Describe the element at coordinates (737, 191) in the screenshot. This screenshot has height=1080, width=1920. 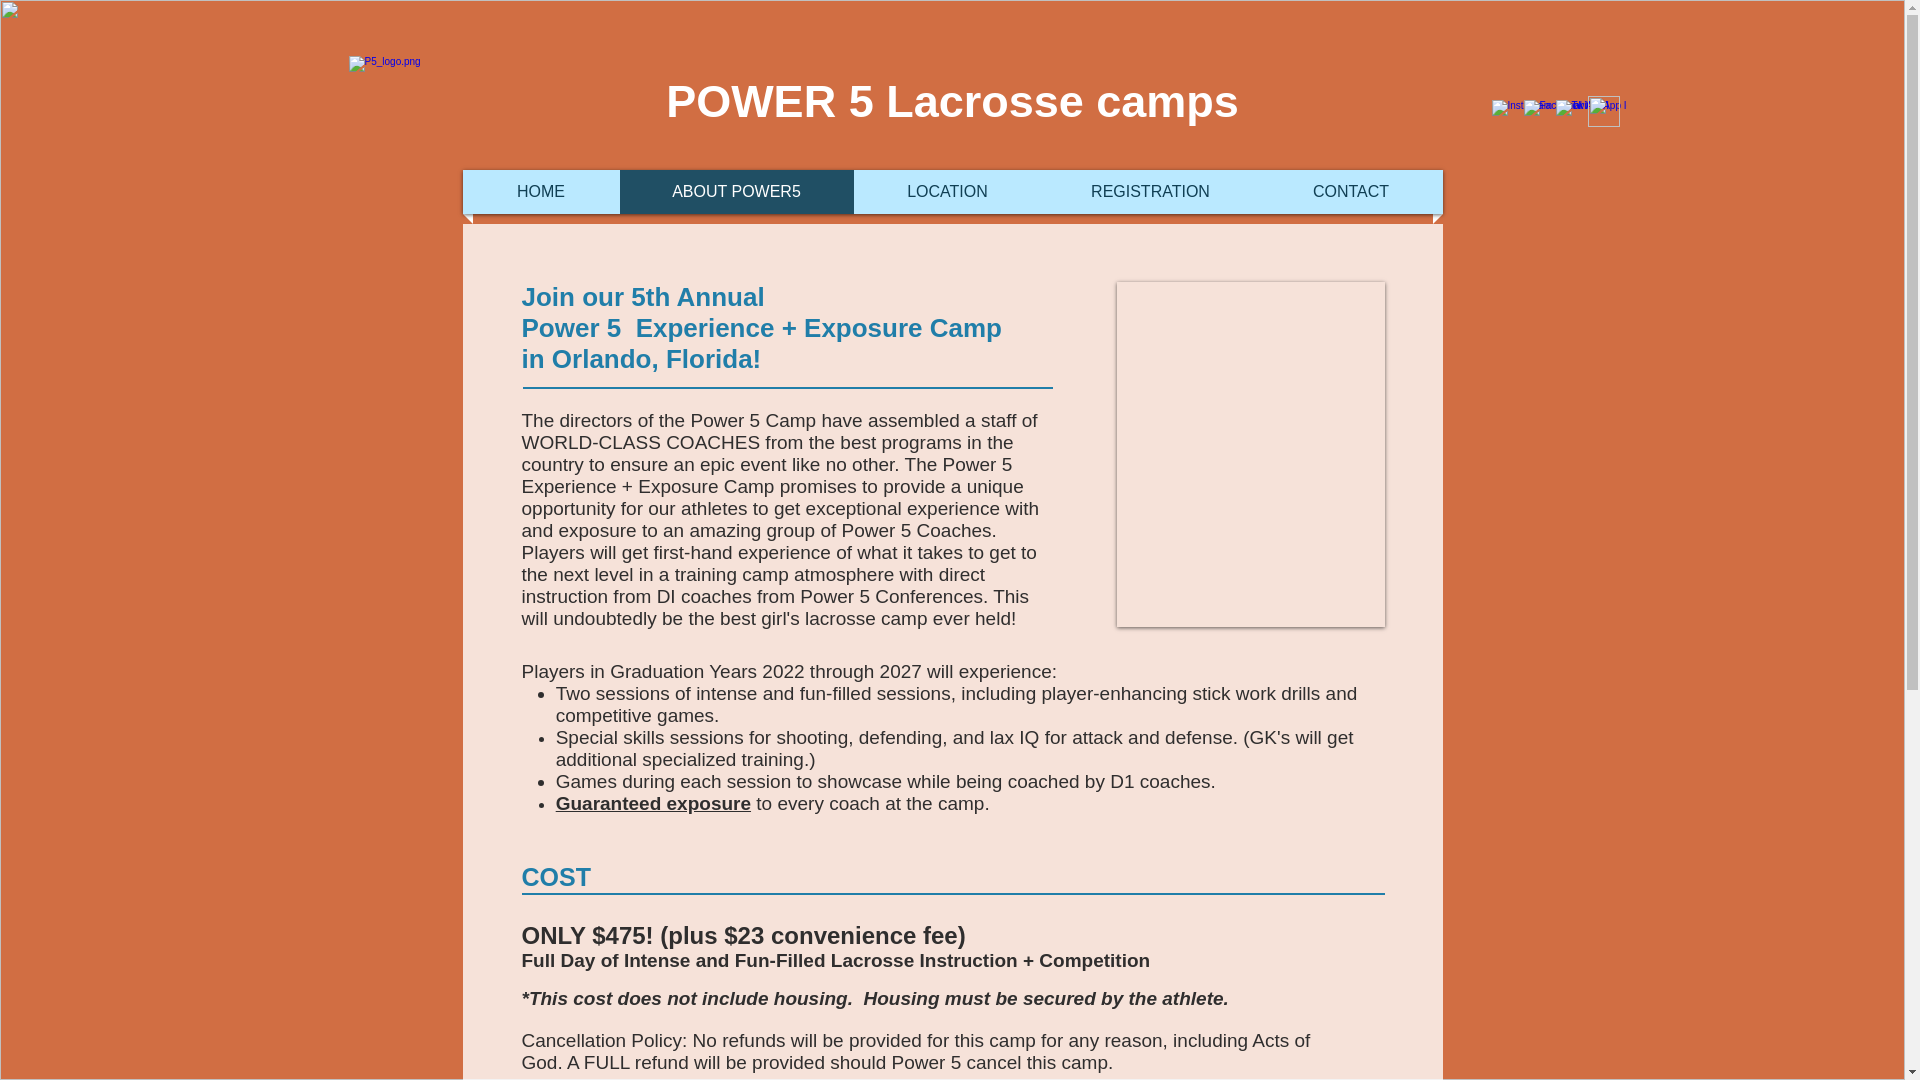
I see `ABOUT POWER5` at that location.